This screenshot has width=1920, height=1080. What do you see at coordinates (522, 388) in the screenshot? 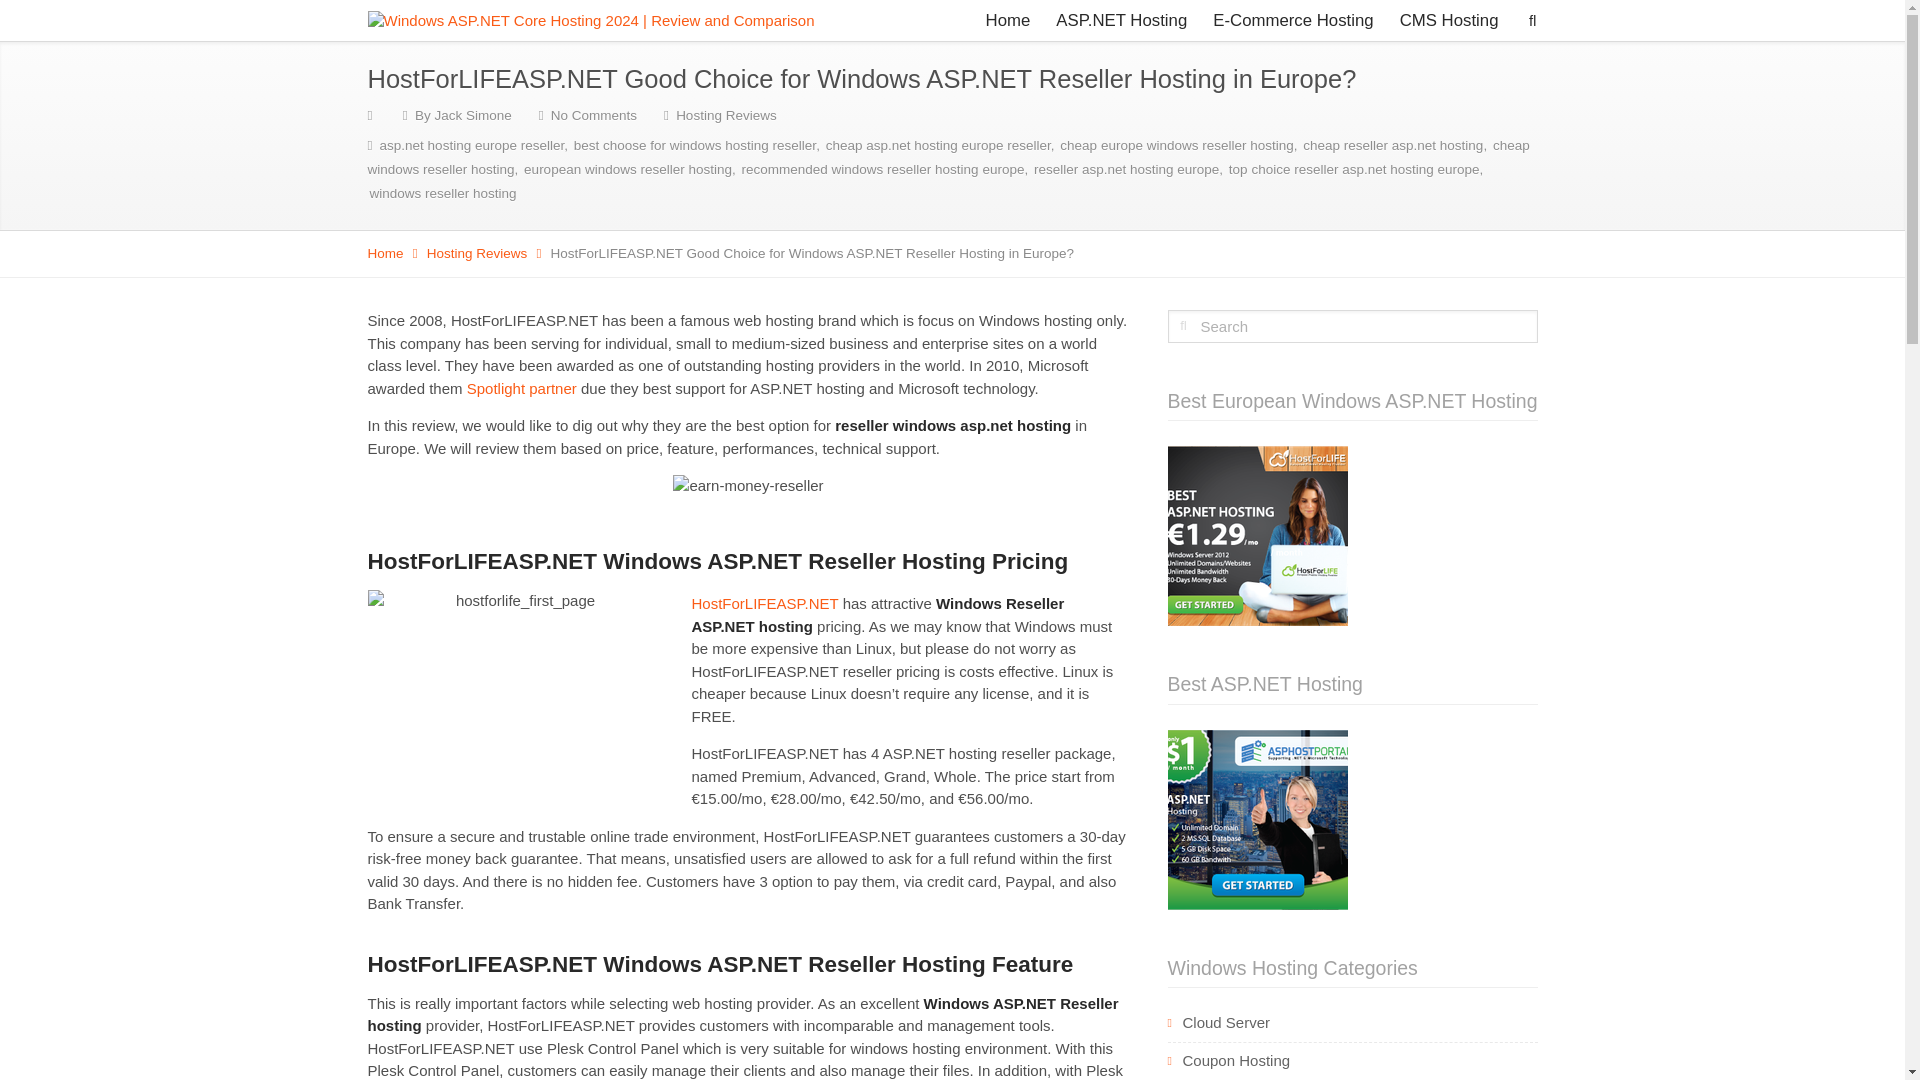
I see `Spotlight partner` at bounding box center [522, 388].